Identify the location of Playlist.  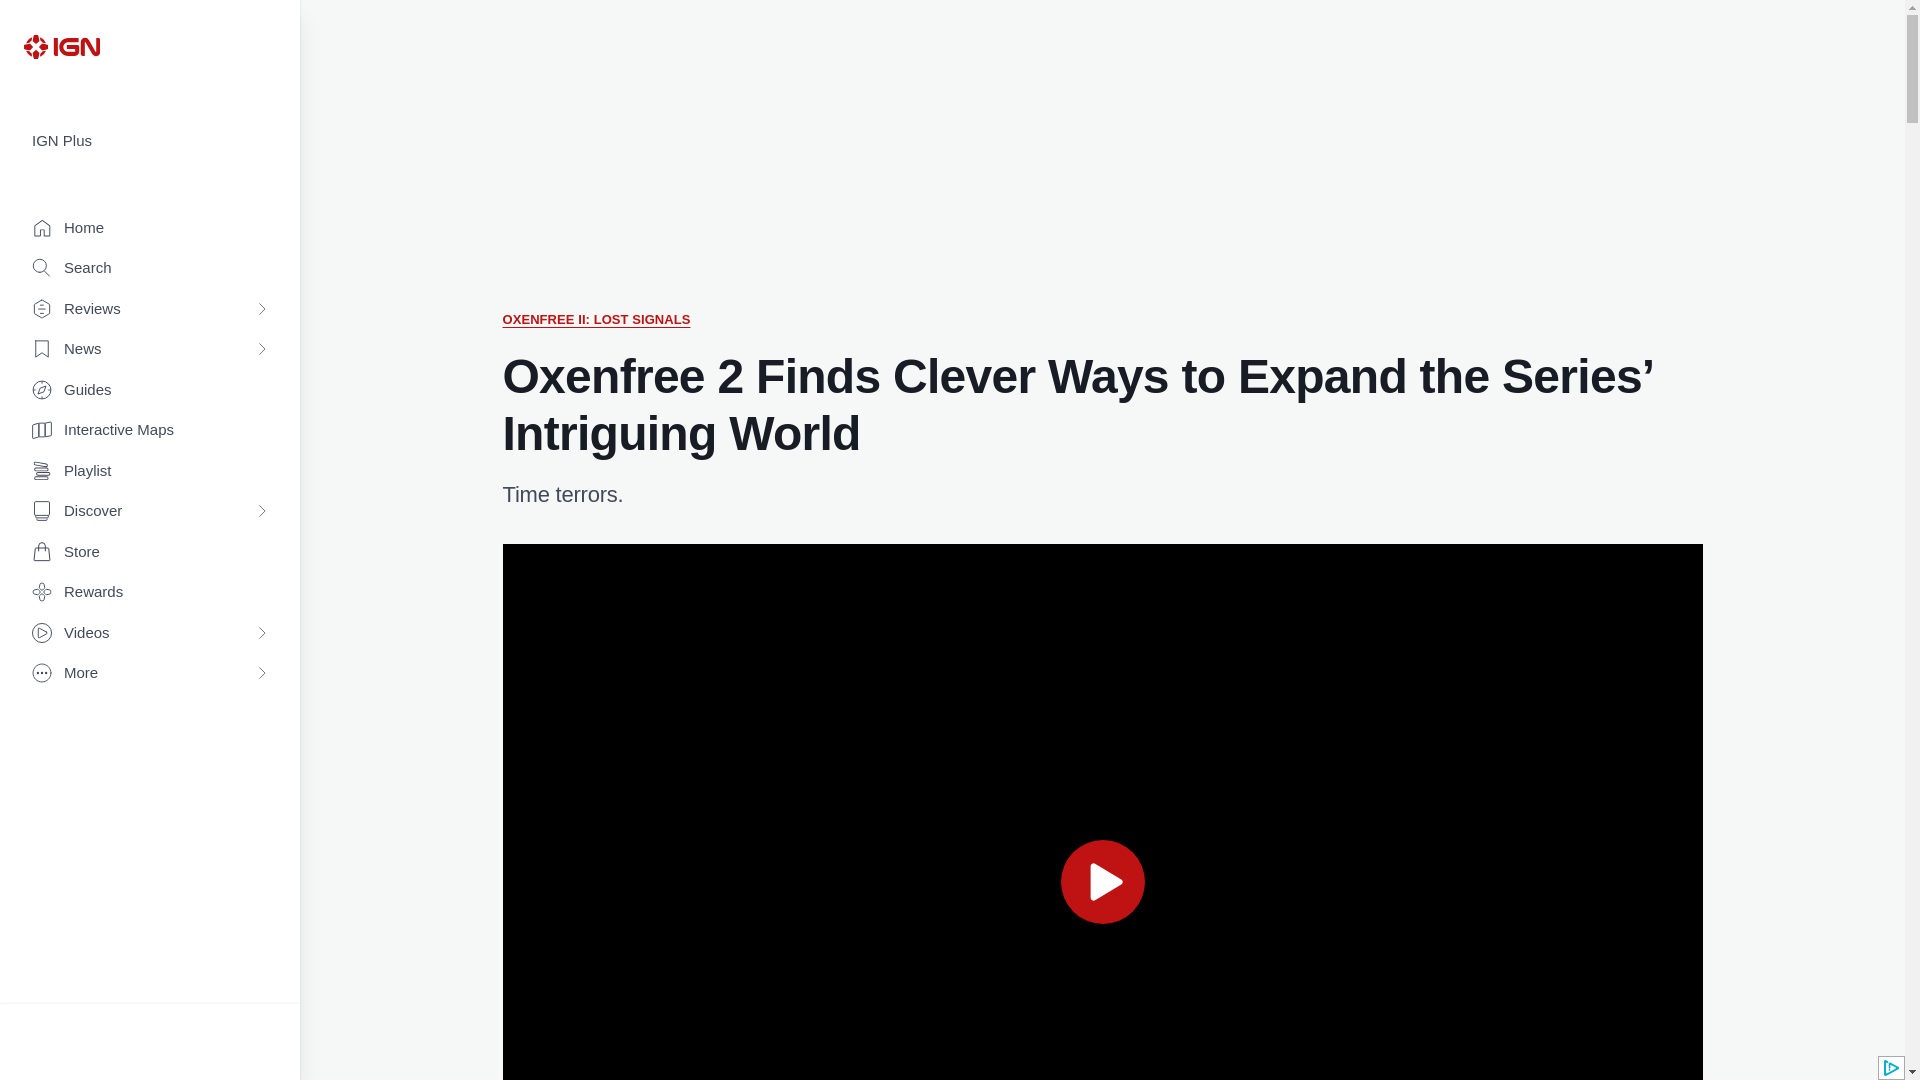
(150, 472).